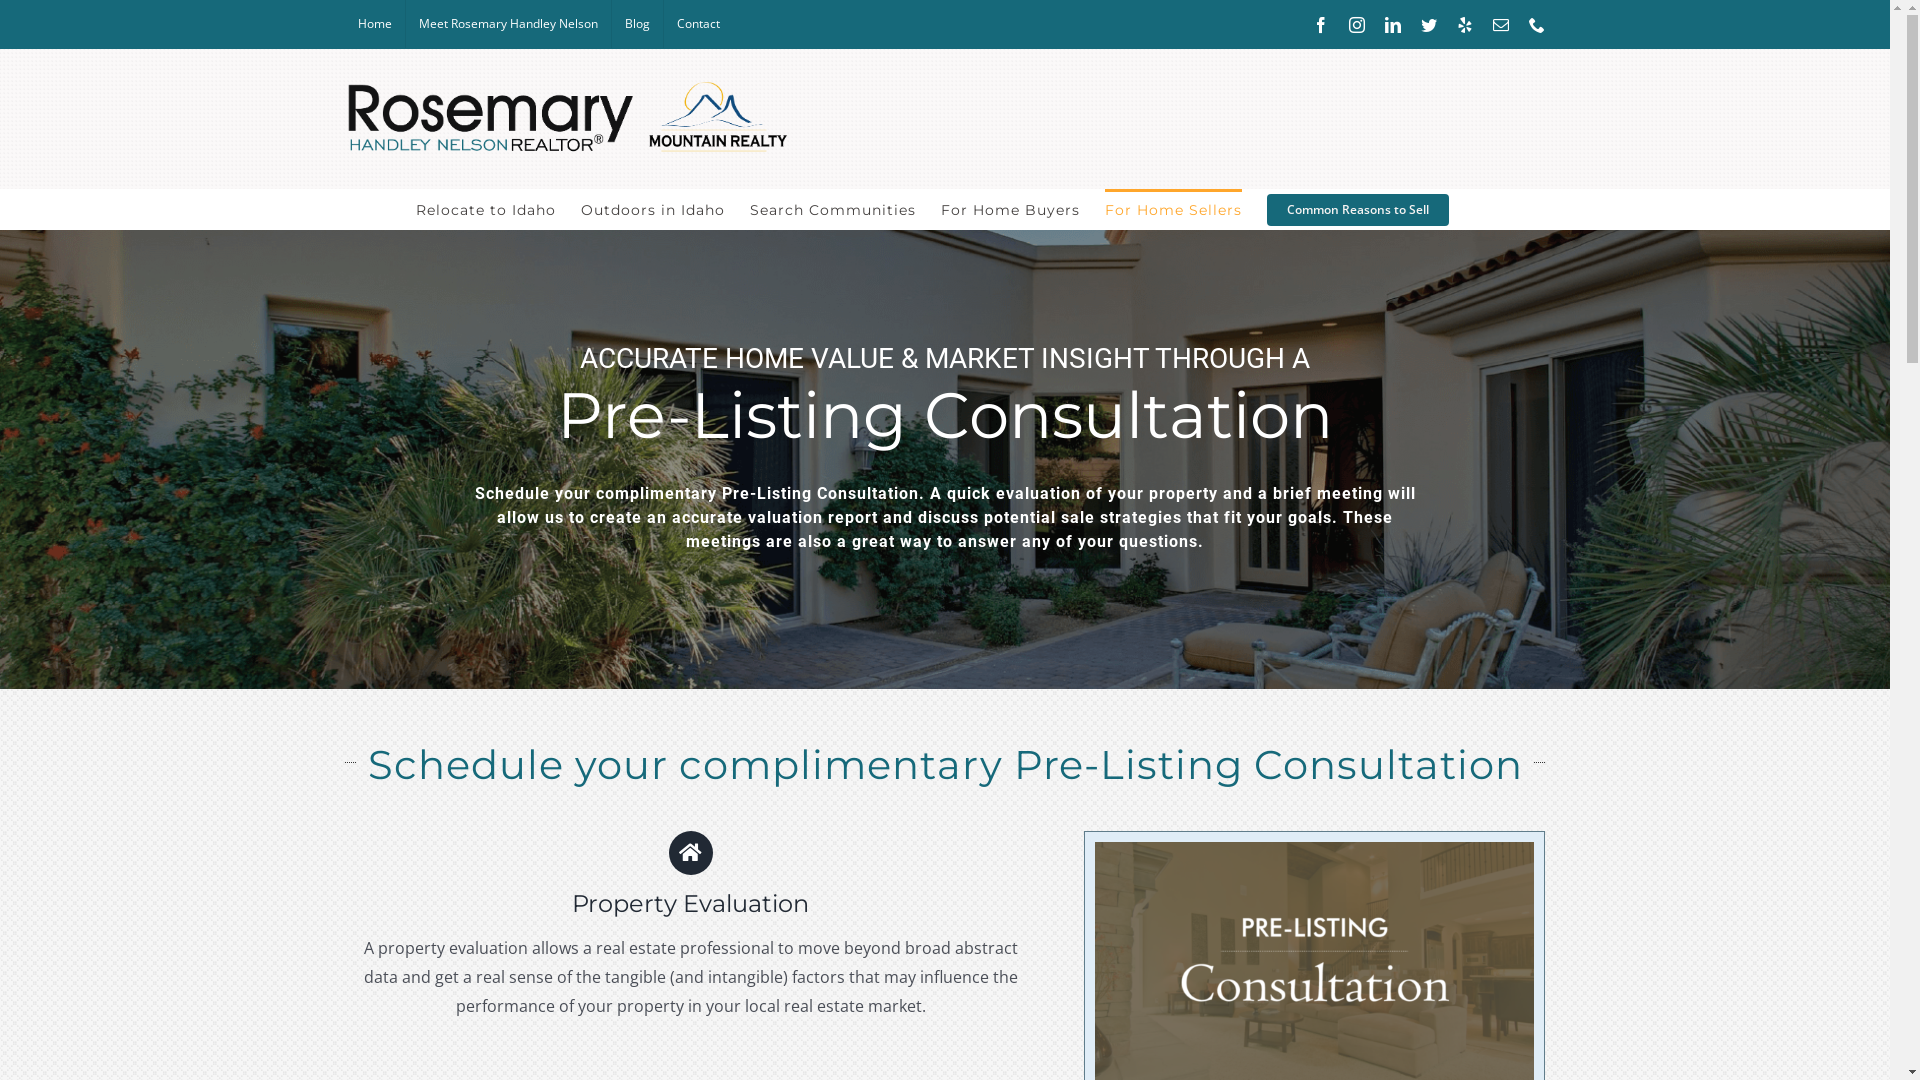 This screenshot has width=1920, height=1080. I want to click on Blog, so click(638, 24).